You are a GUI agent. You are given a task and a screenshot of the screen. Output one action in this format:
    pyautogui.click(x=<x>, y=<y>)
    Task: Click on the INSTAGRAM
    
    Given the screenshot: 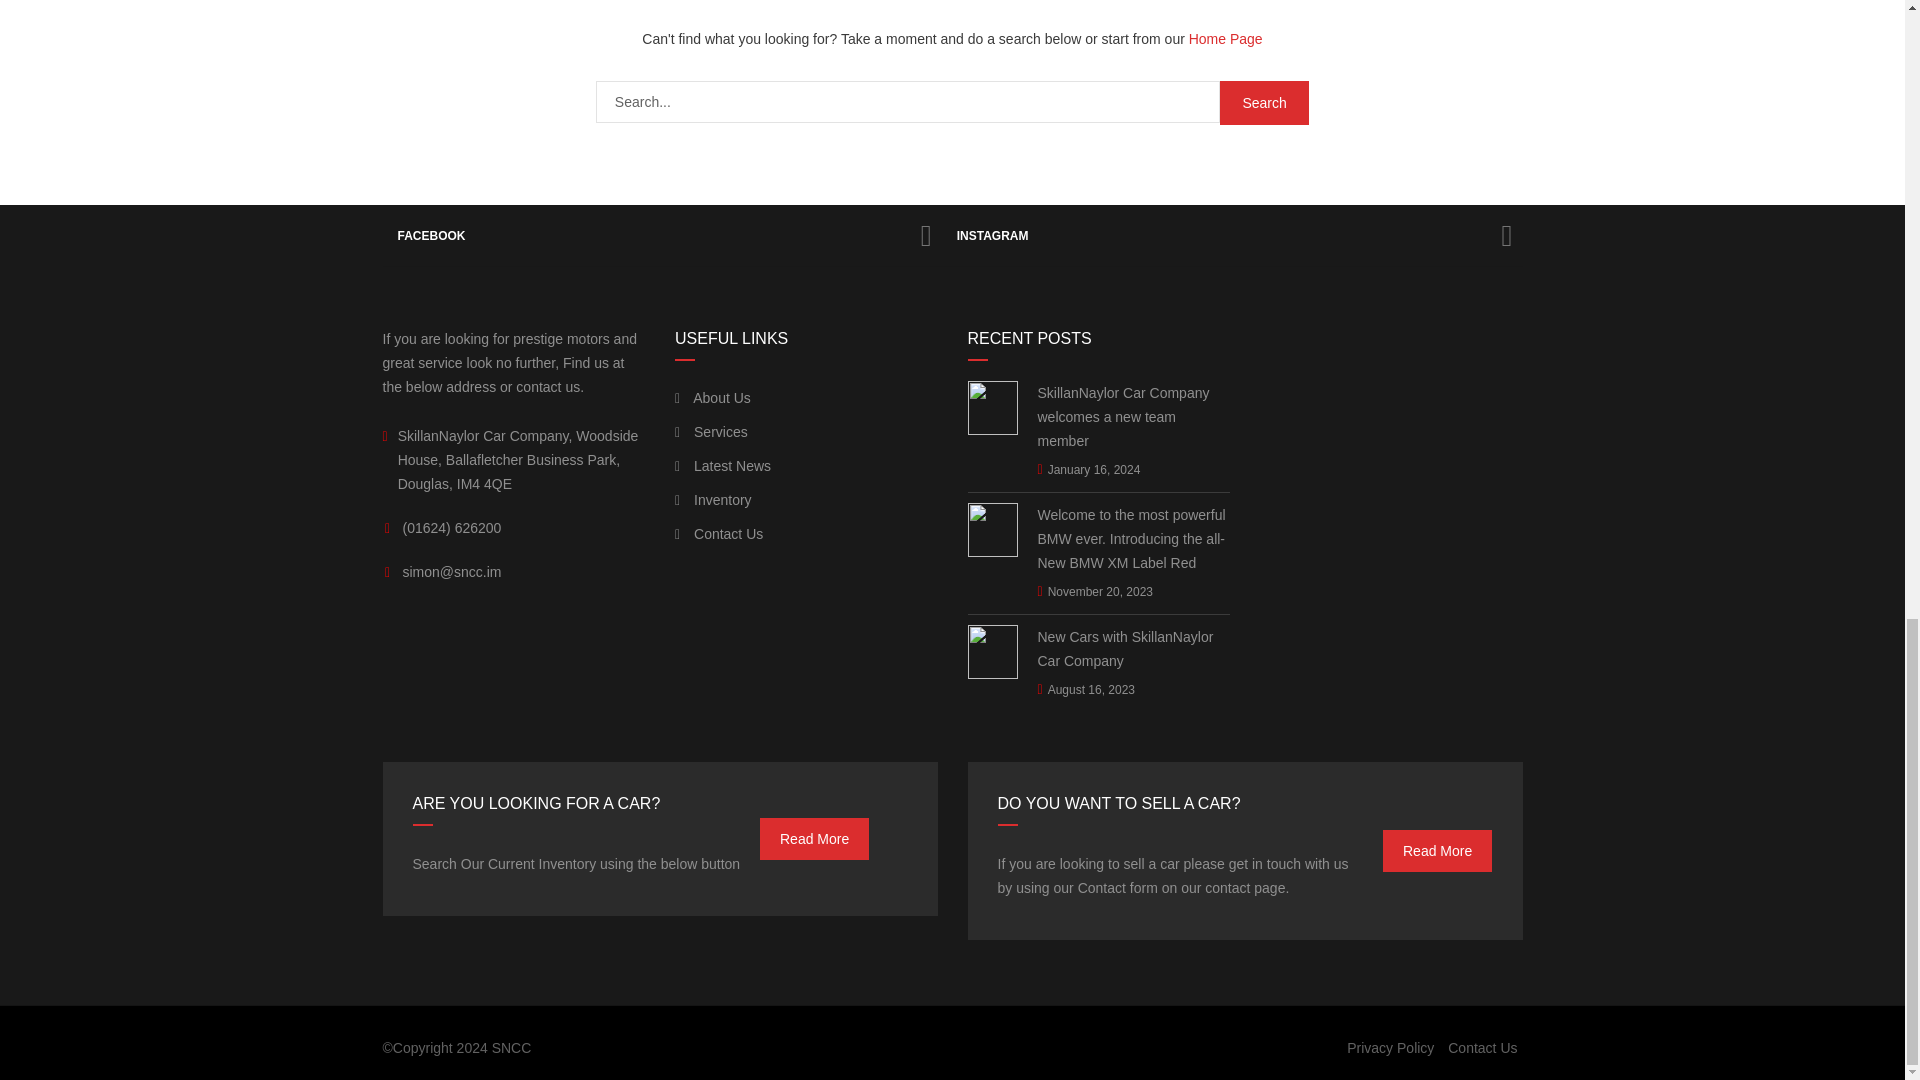 What is the action you would take?
    pyautogui.click(x=1232, y=236)
    